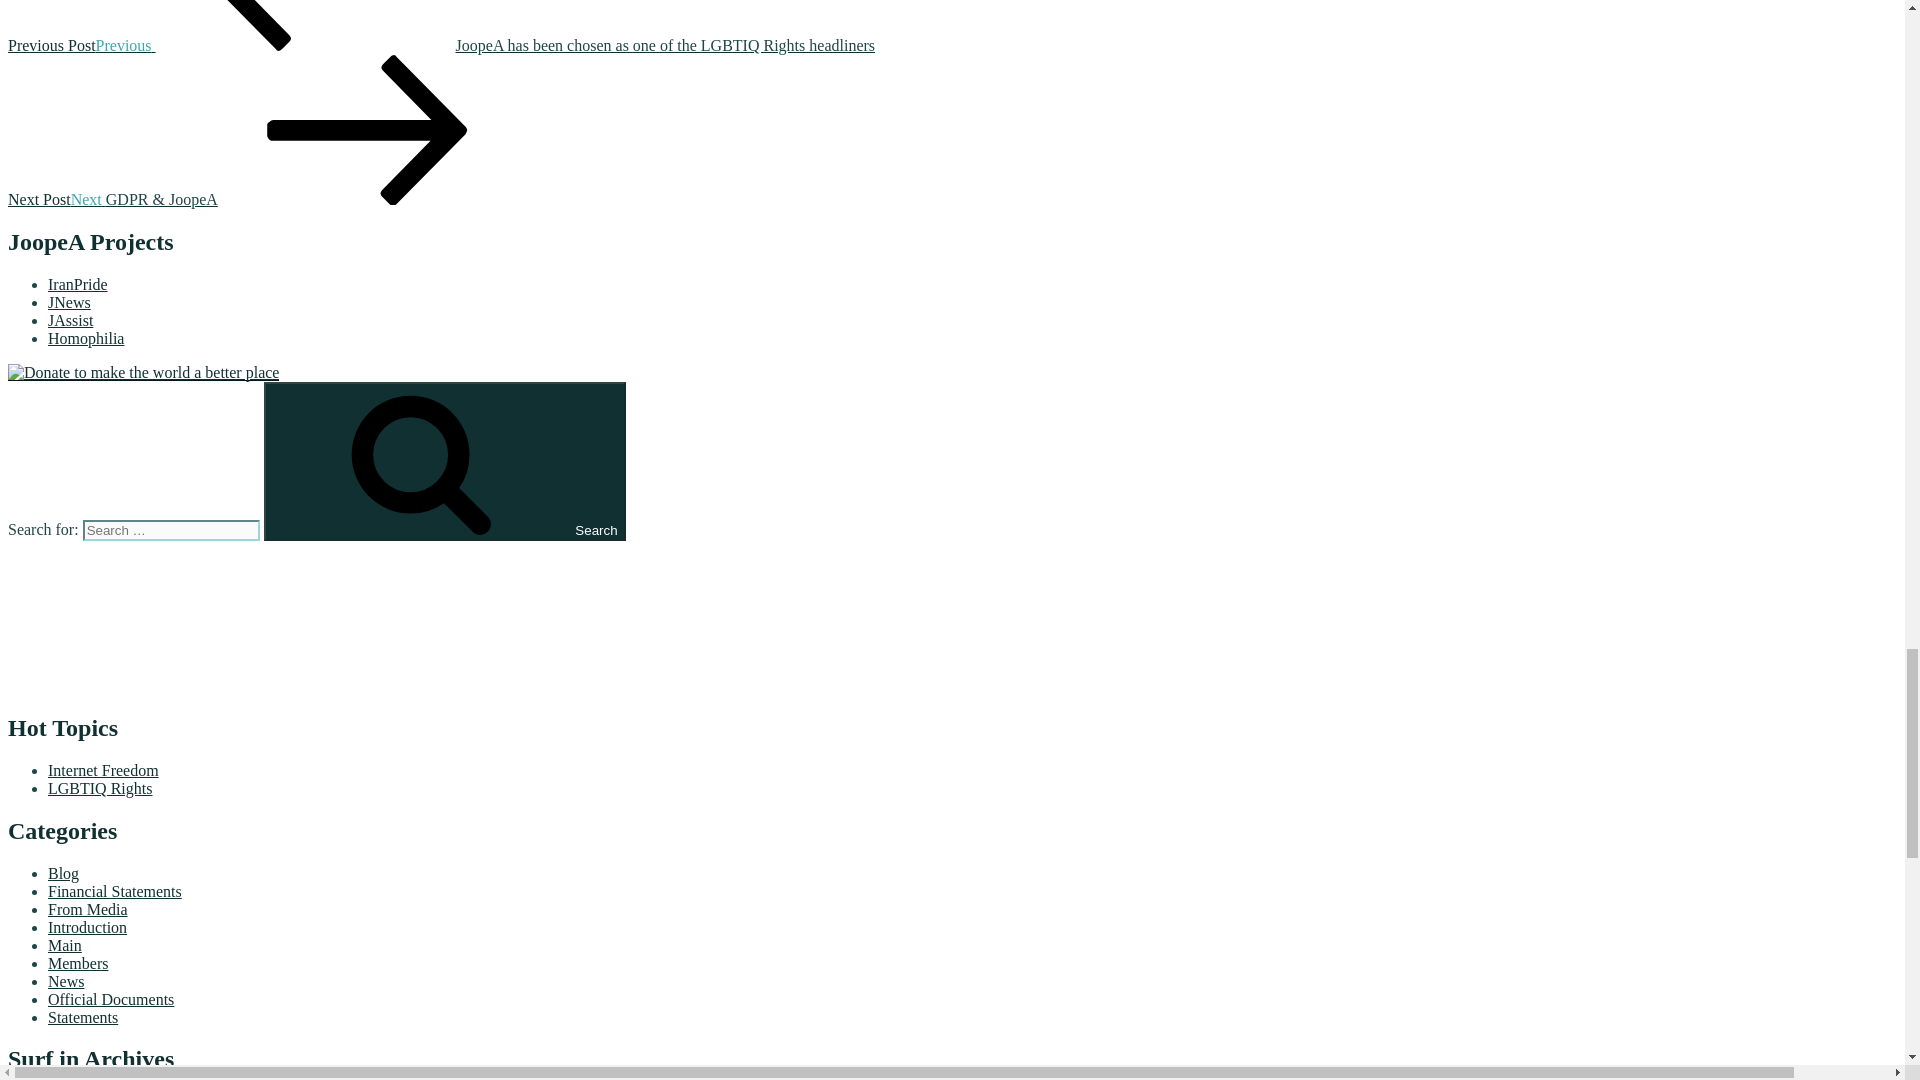  Describe the element at coordinates (70, 320) in the screenshot. I see `JAssist` at that location.